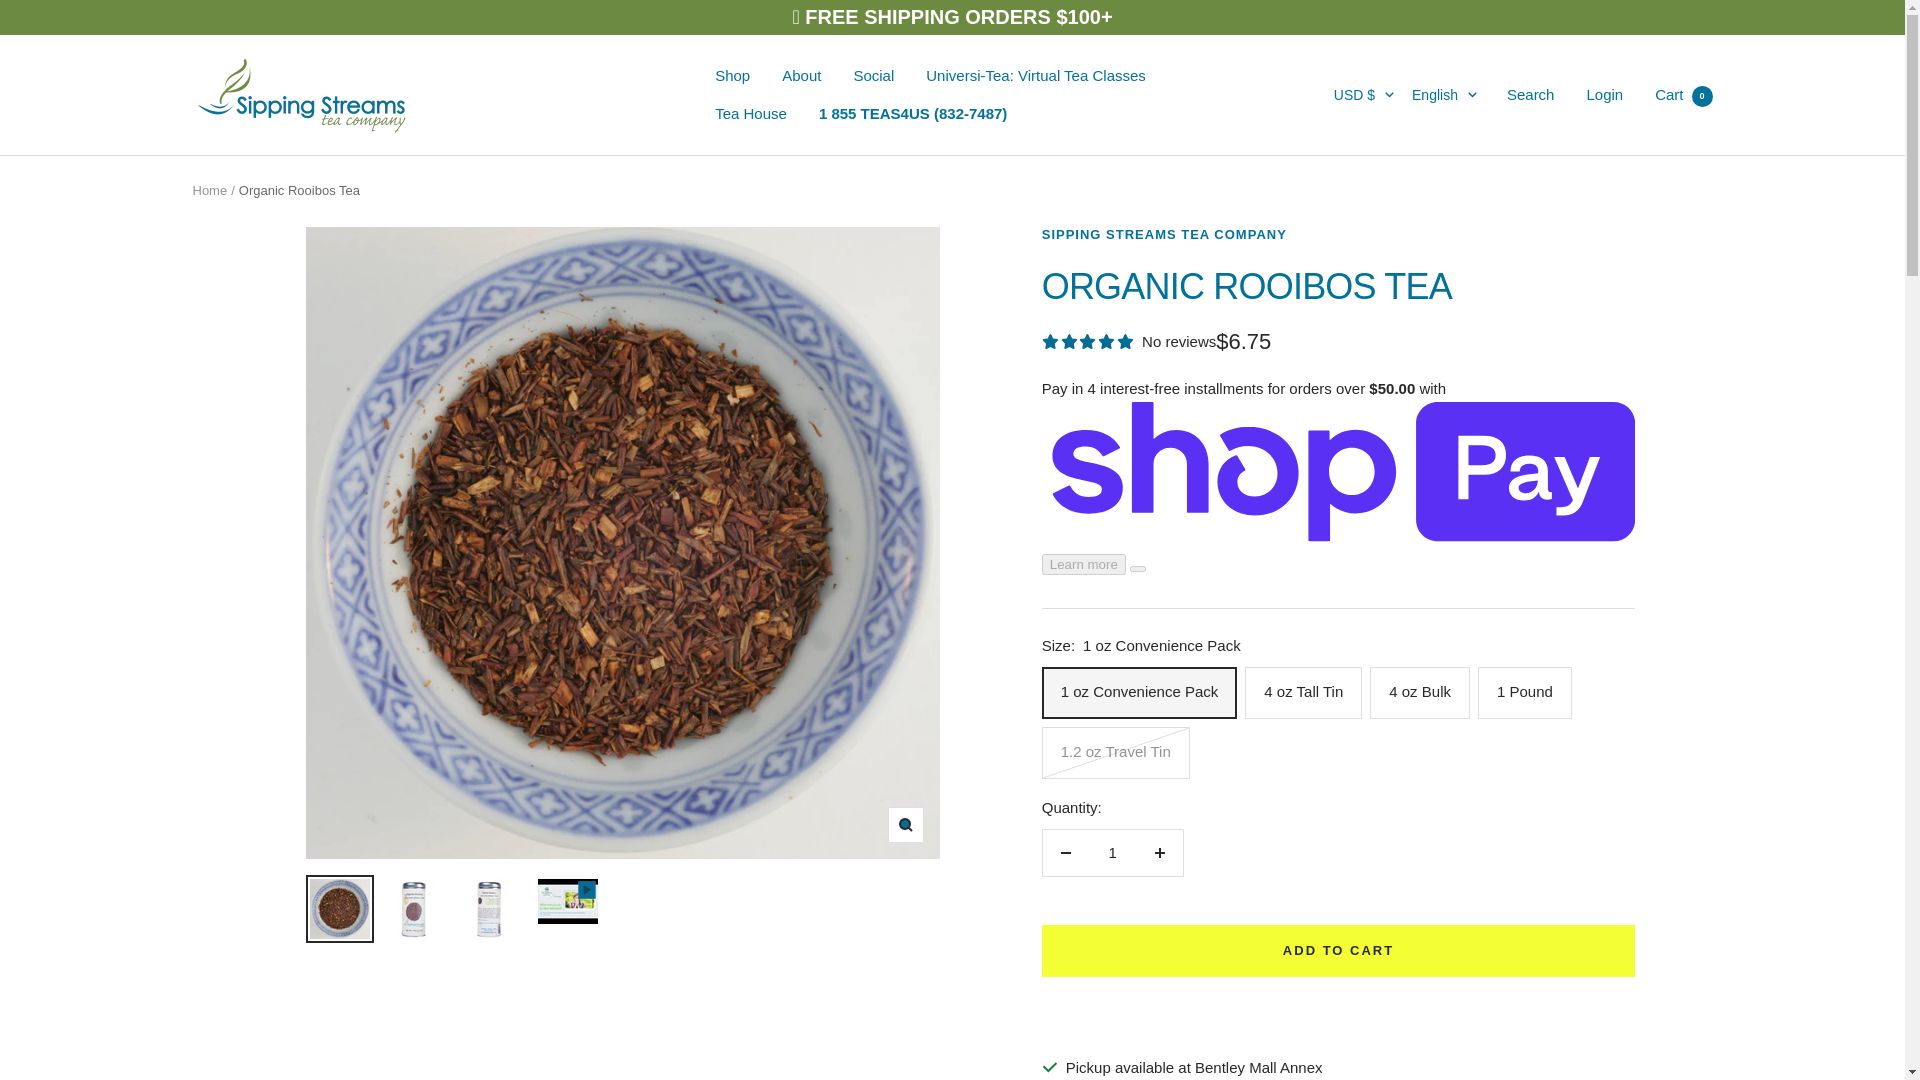 The image size is (1920, 1080). Describe the element at coordinates (1342, 757) in the screenshot. I see `CAD` at that location.